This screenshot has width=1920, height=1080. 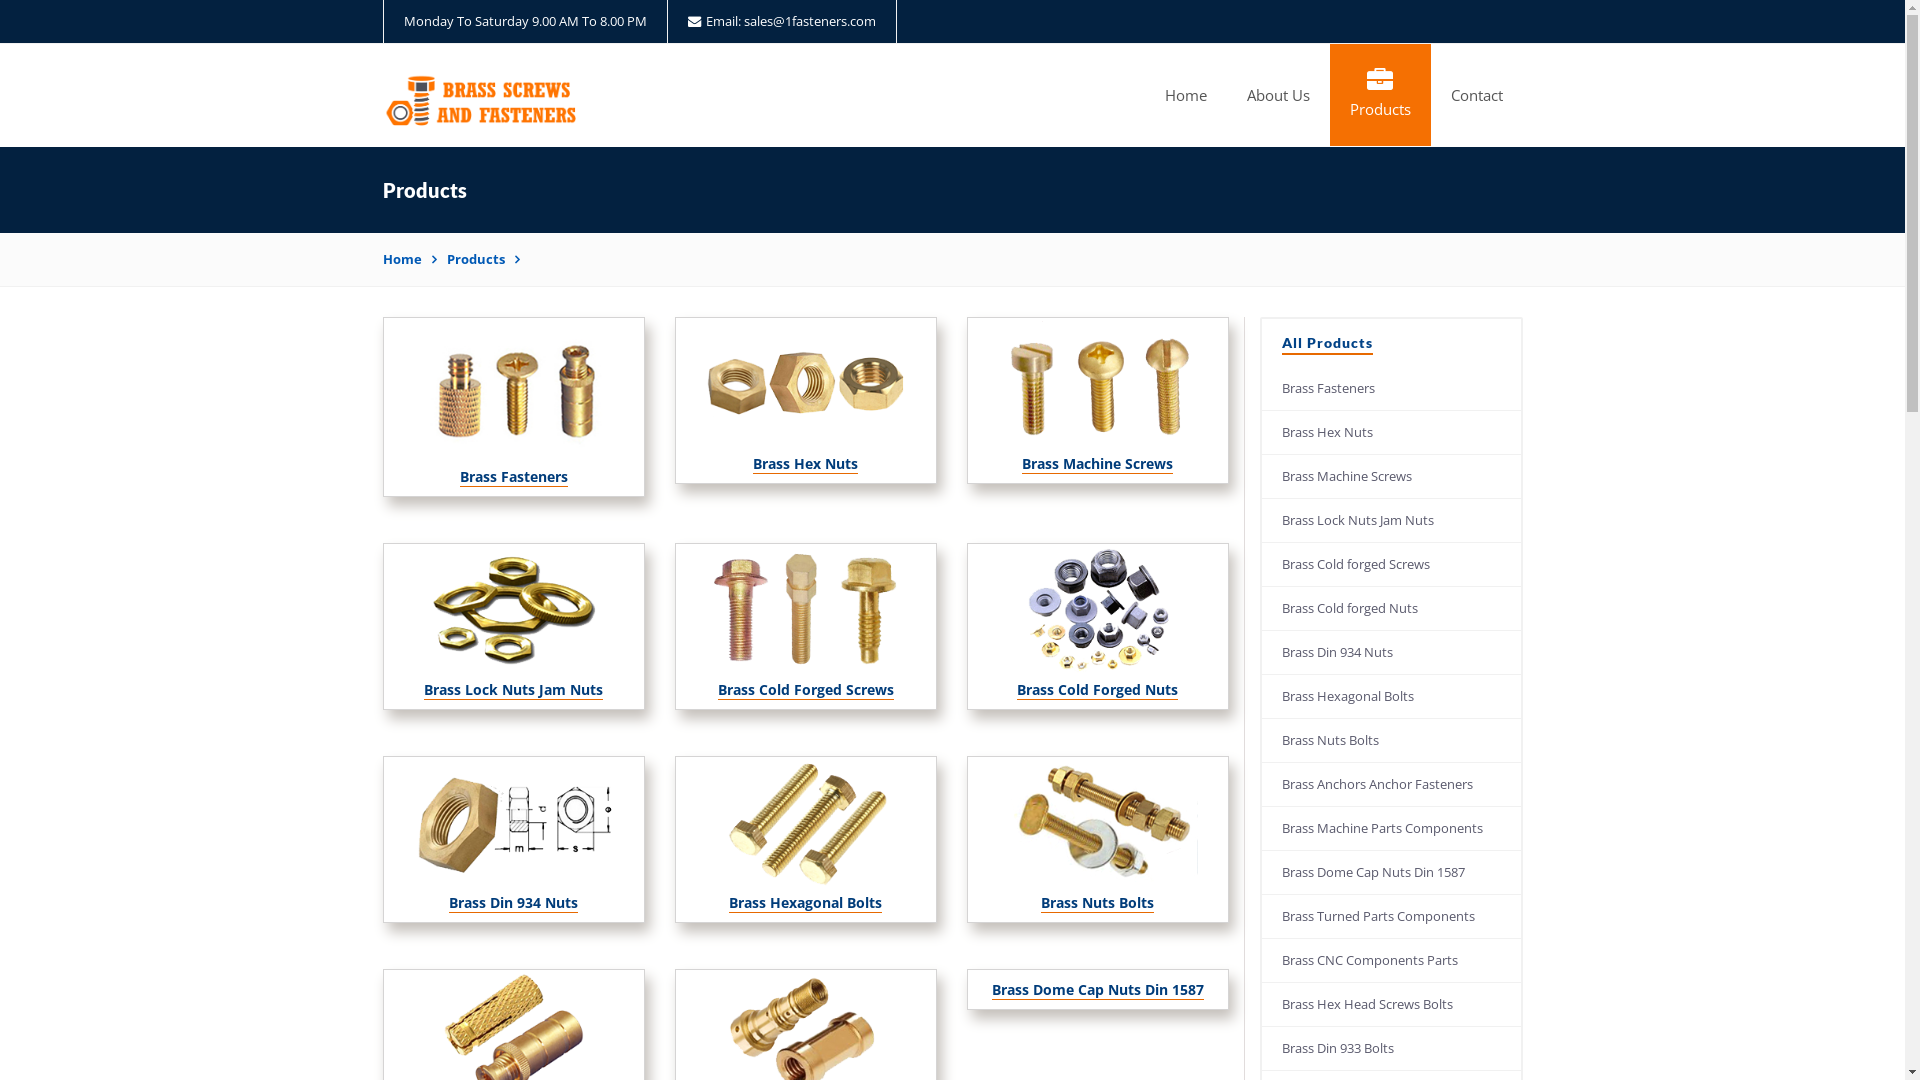 I want to click on Brass Machine Screws, so click(x=1098, y=464).